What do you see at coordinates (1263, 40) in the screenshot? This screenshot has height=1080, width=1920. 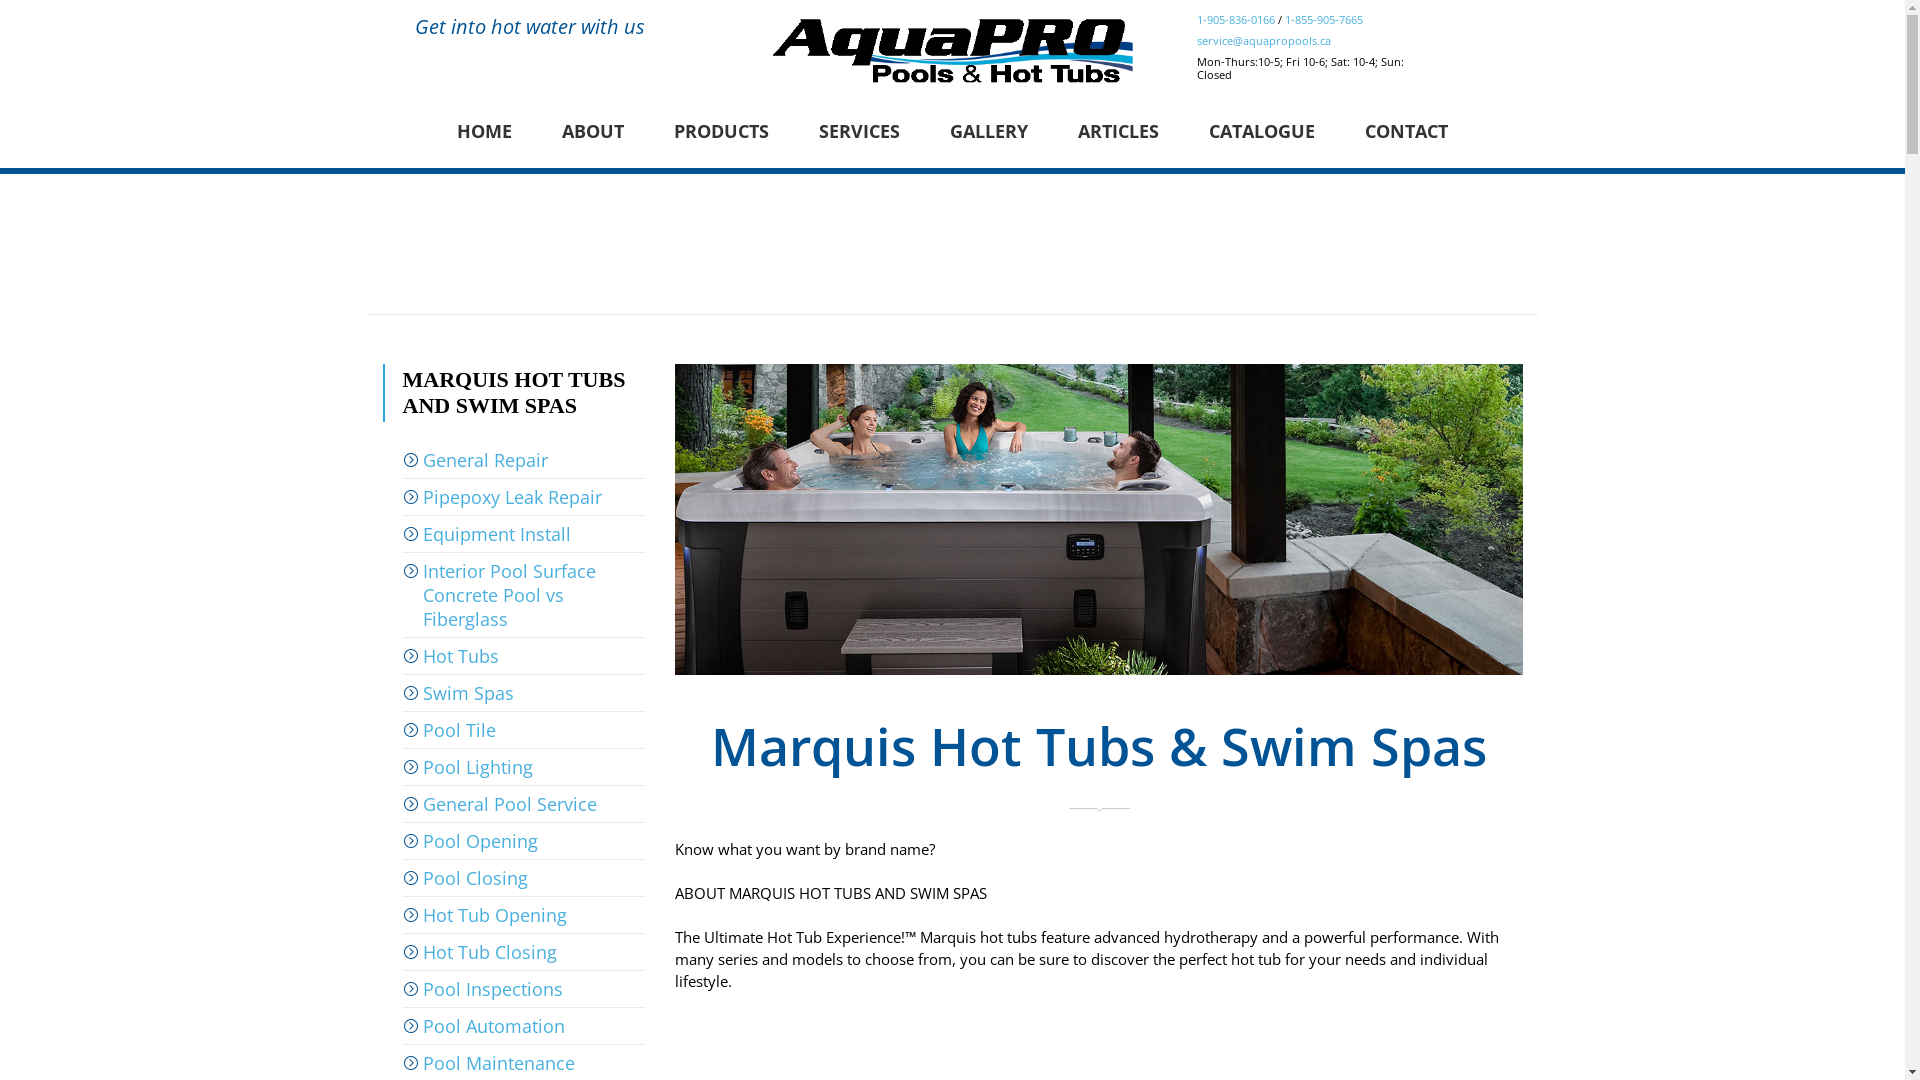 I see `service@aquapropools.ca` at bounding box center [1263, 40].